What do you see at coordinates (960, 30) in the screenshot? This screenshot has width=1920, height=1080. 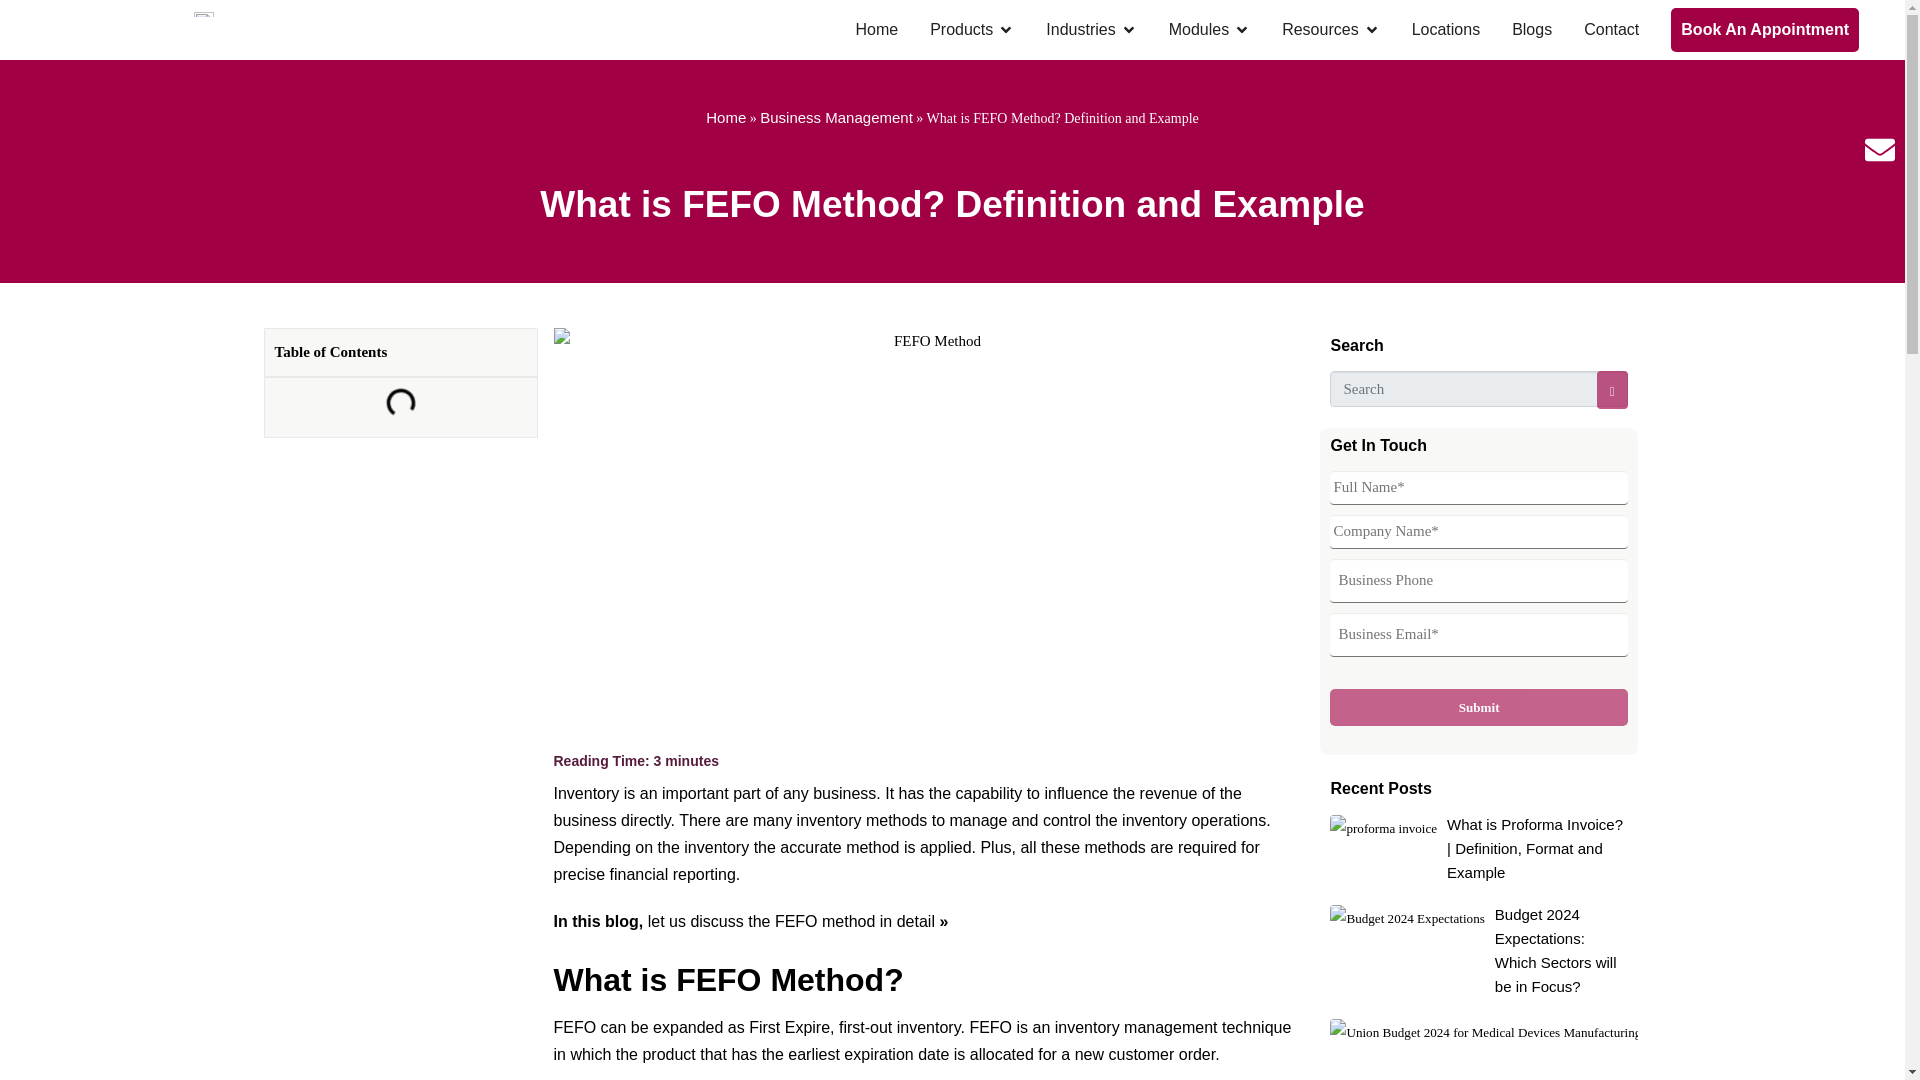 I see `Products` at bounding box center [960, 30].